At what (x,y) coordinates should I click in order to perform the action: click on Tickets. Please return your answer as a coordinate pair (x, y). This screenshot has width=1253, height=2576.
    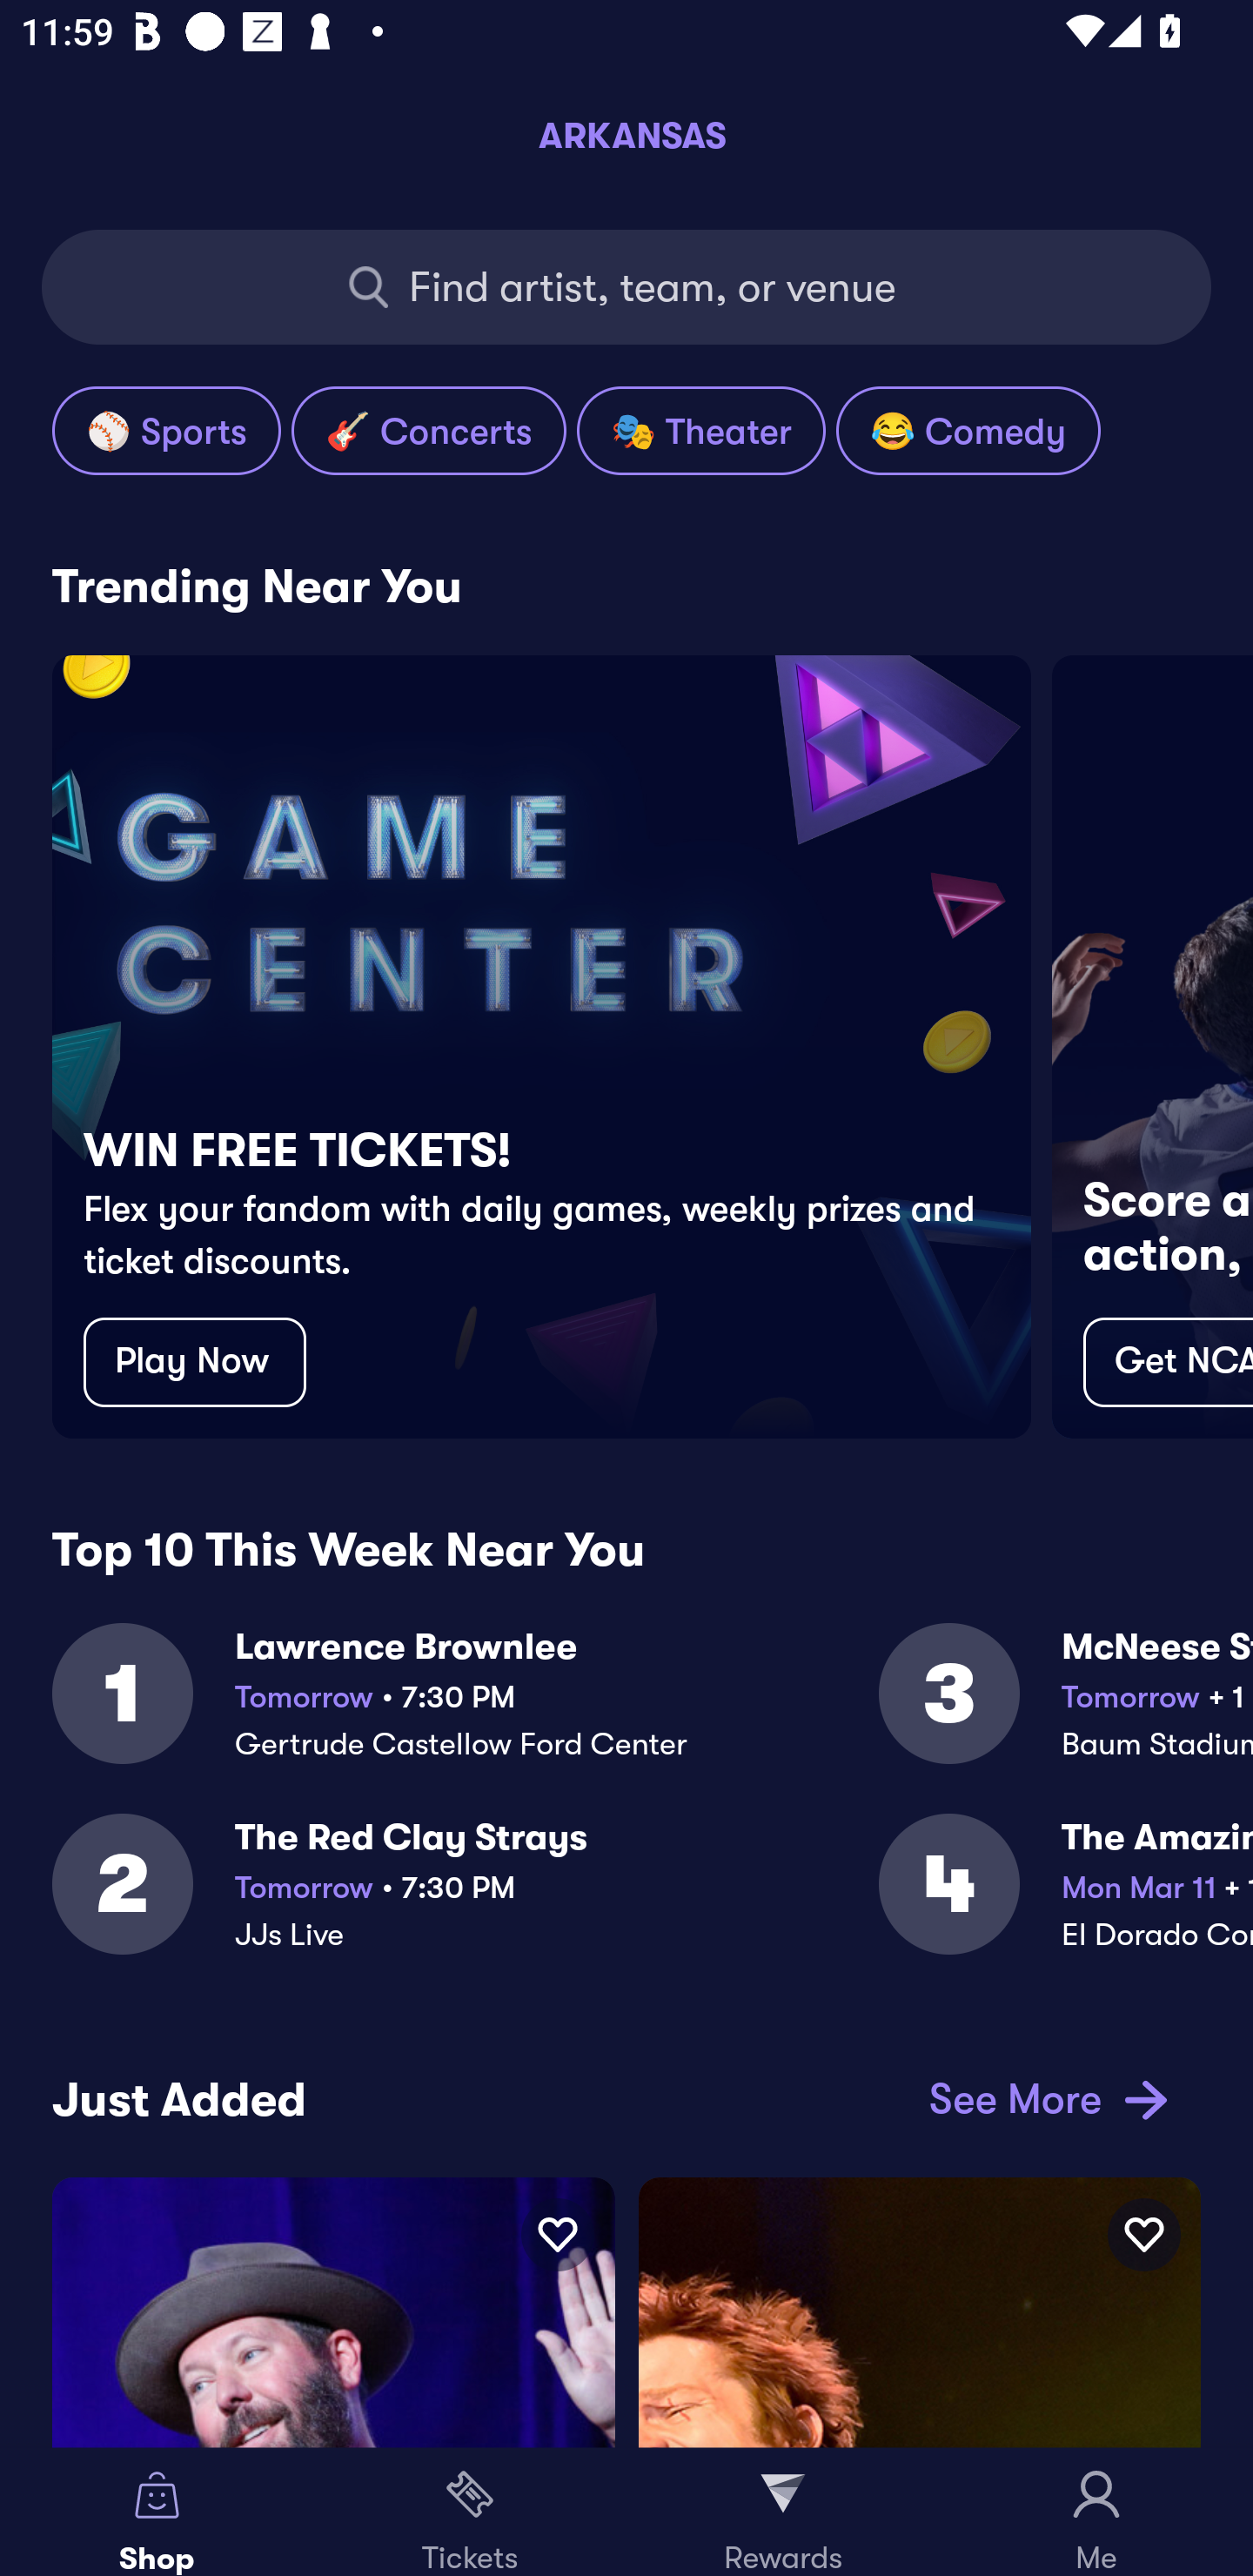
    Looking at the image, I should click on (470, 2512).